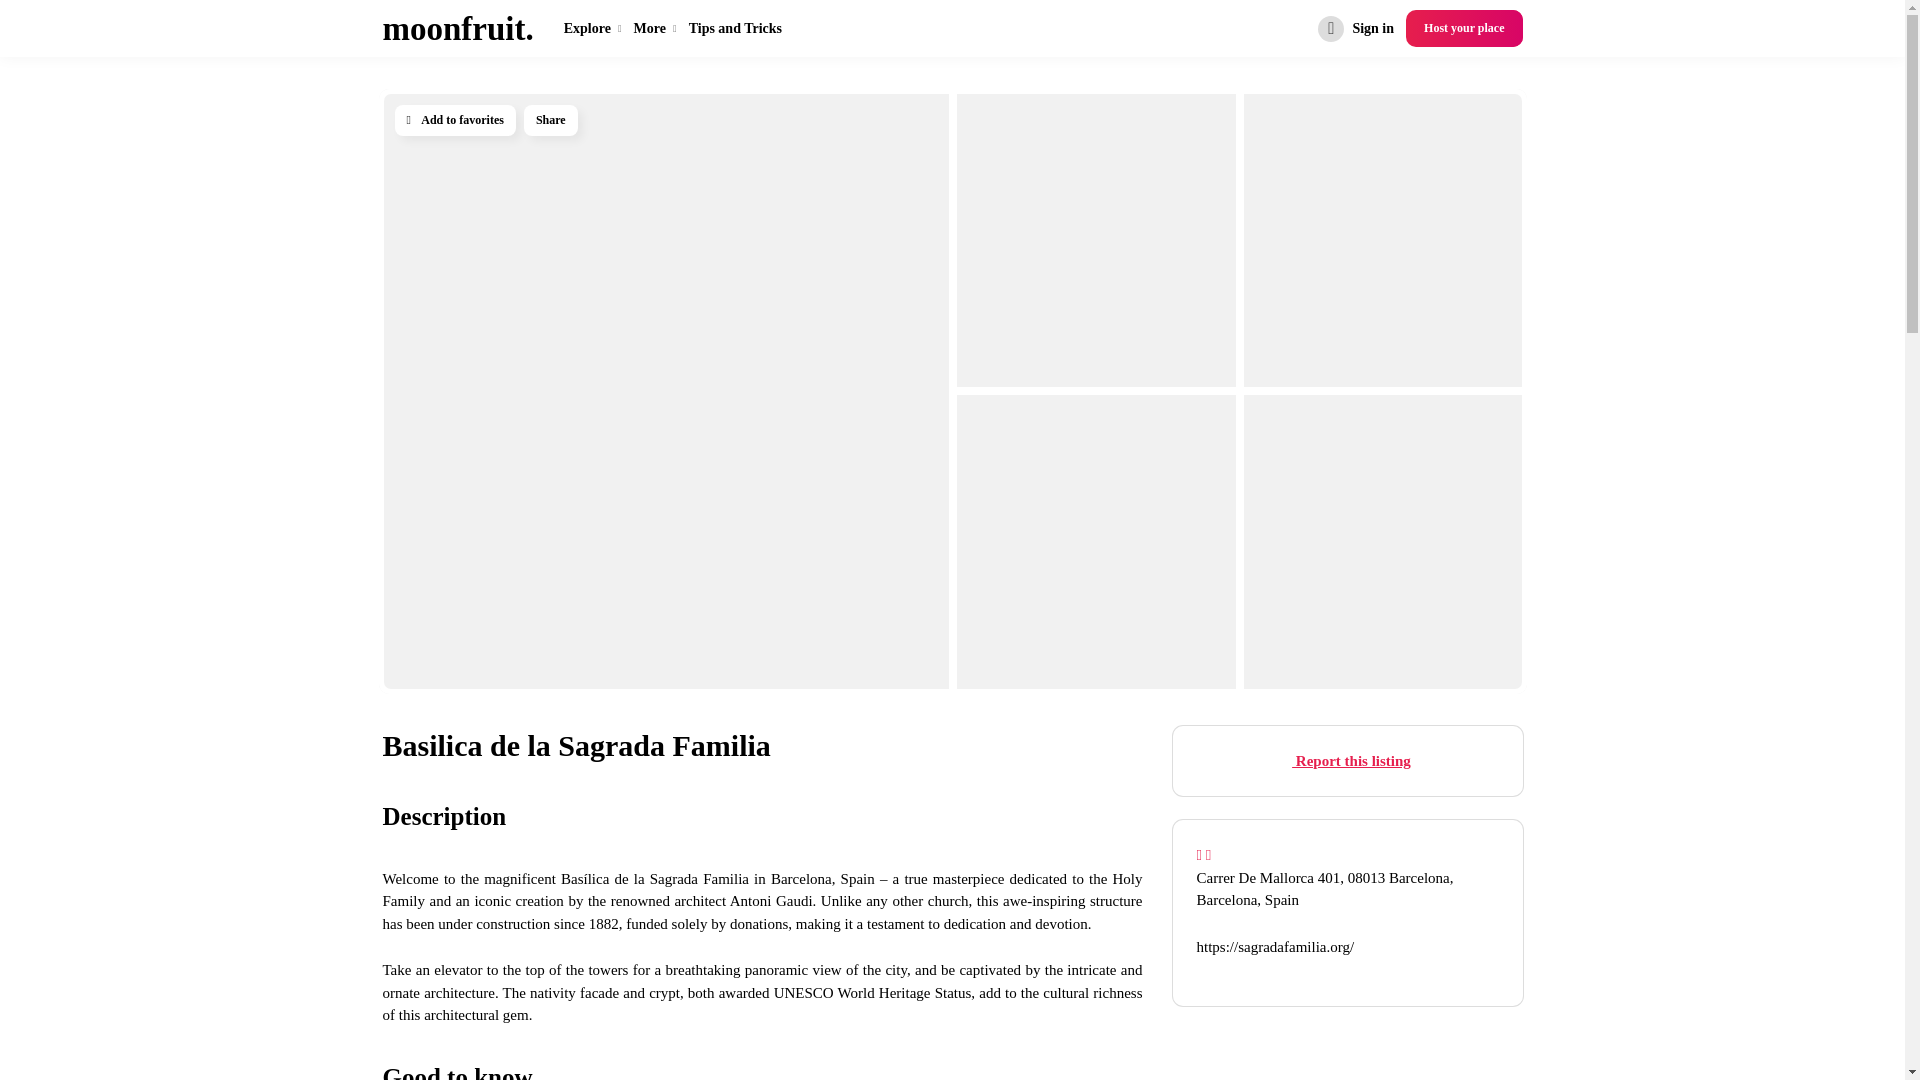 The image size is (1920, 1080). What do you see at coordinates (1464, 28) in the screenshot?
I see `Host your place` at bounding box center [1464, 28].